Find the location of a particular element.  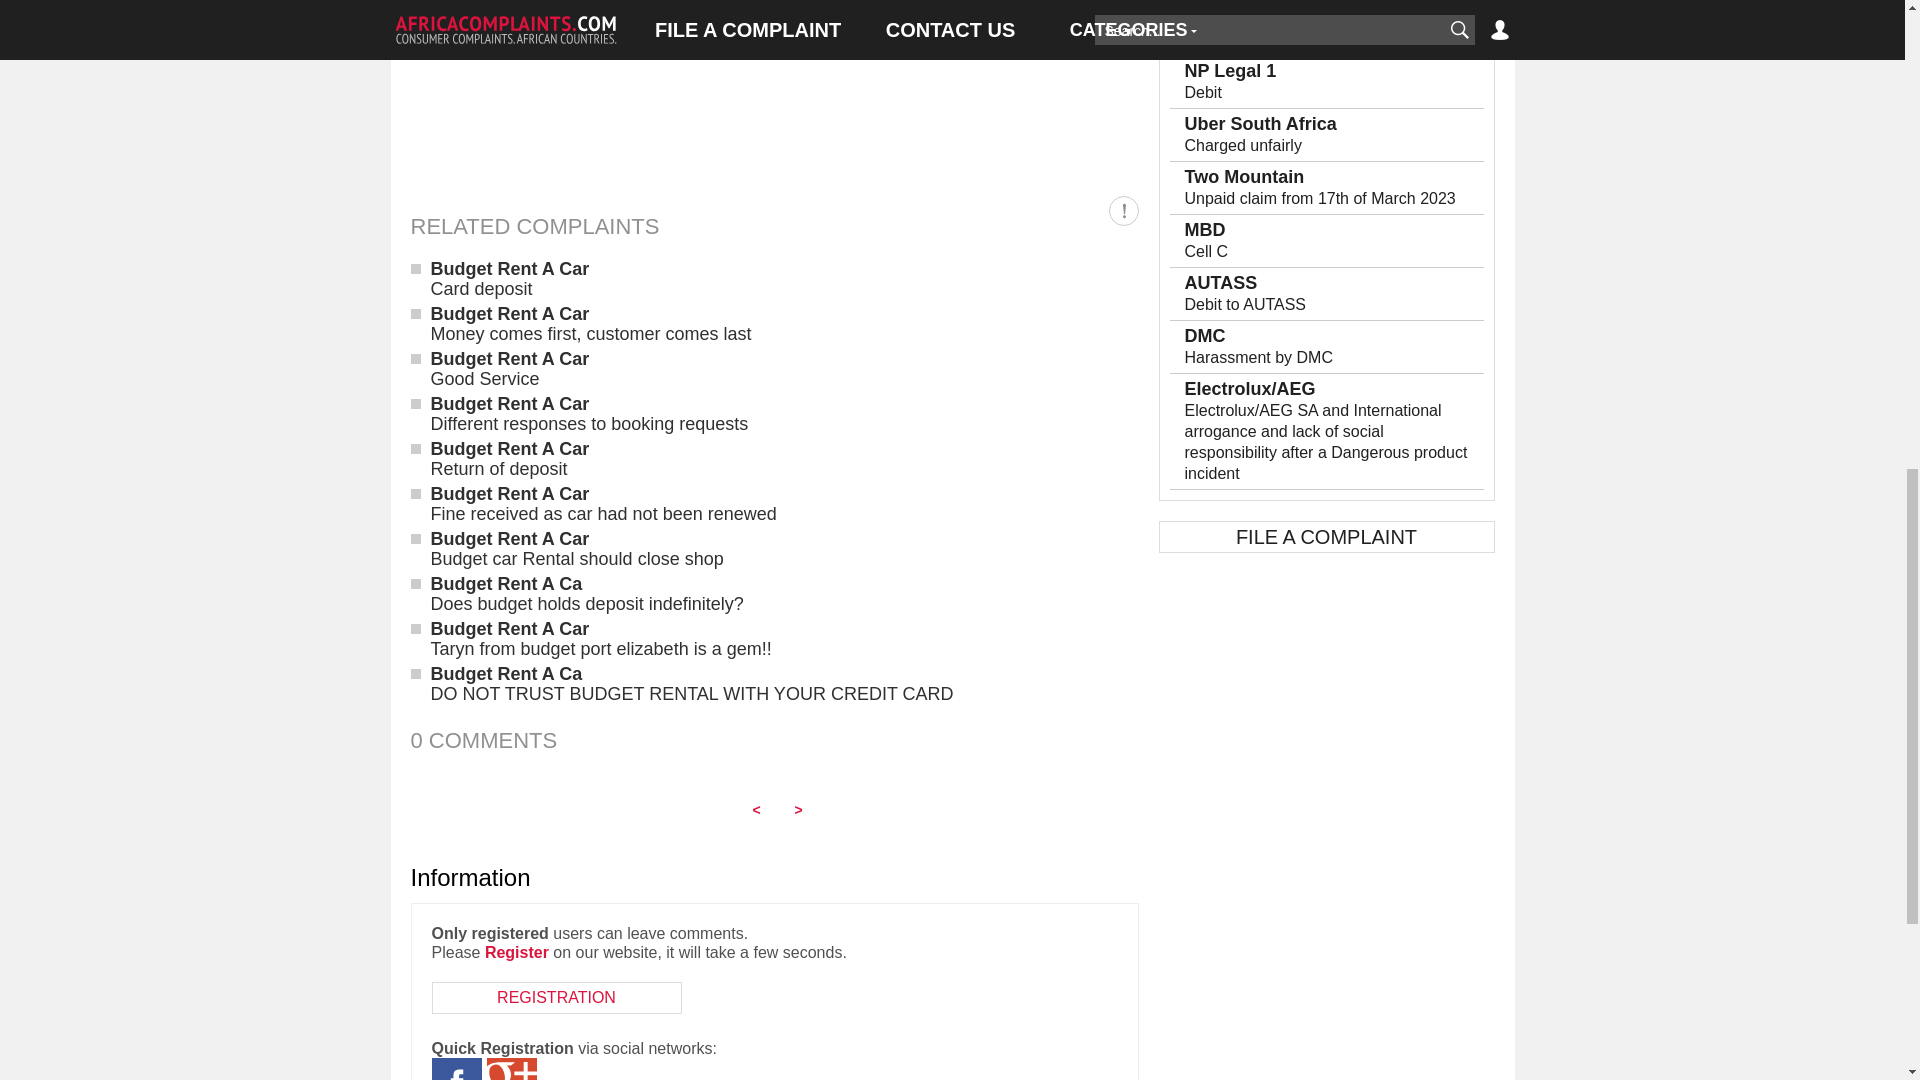

Advertisement is located at coordinates (774, 85).